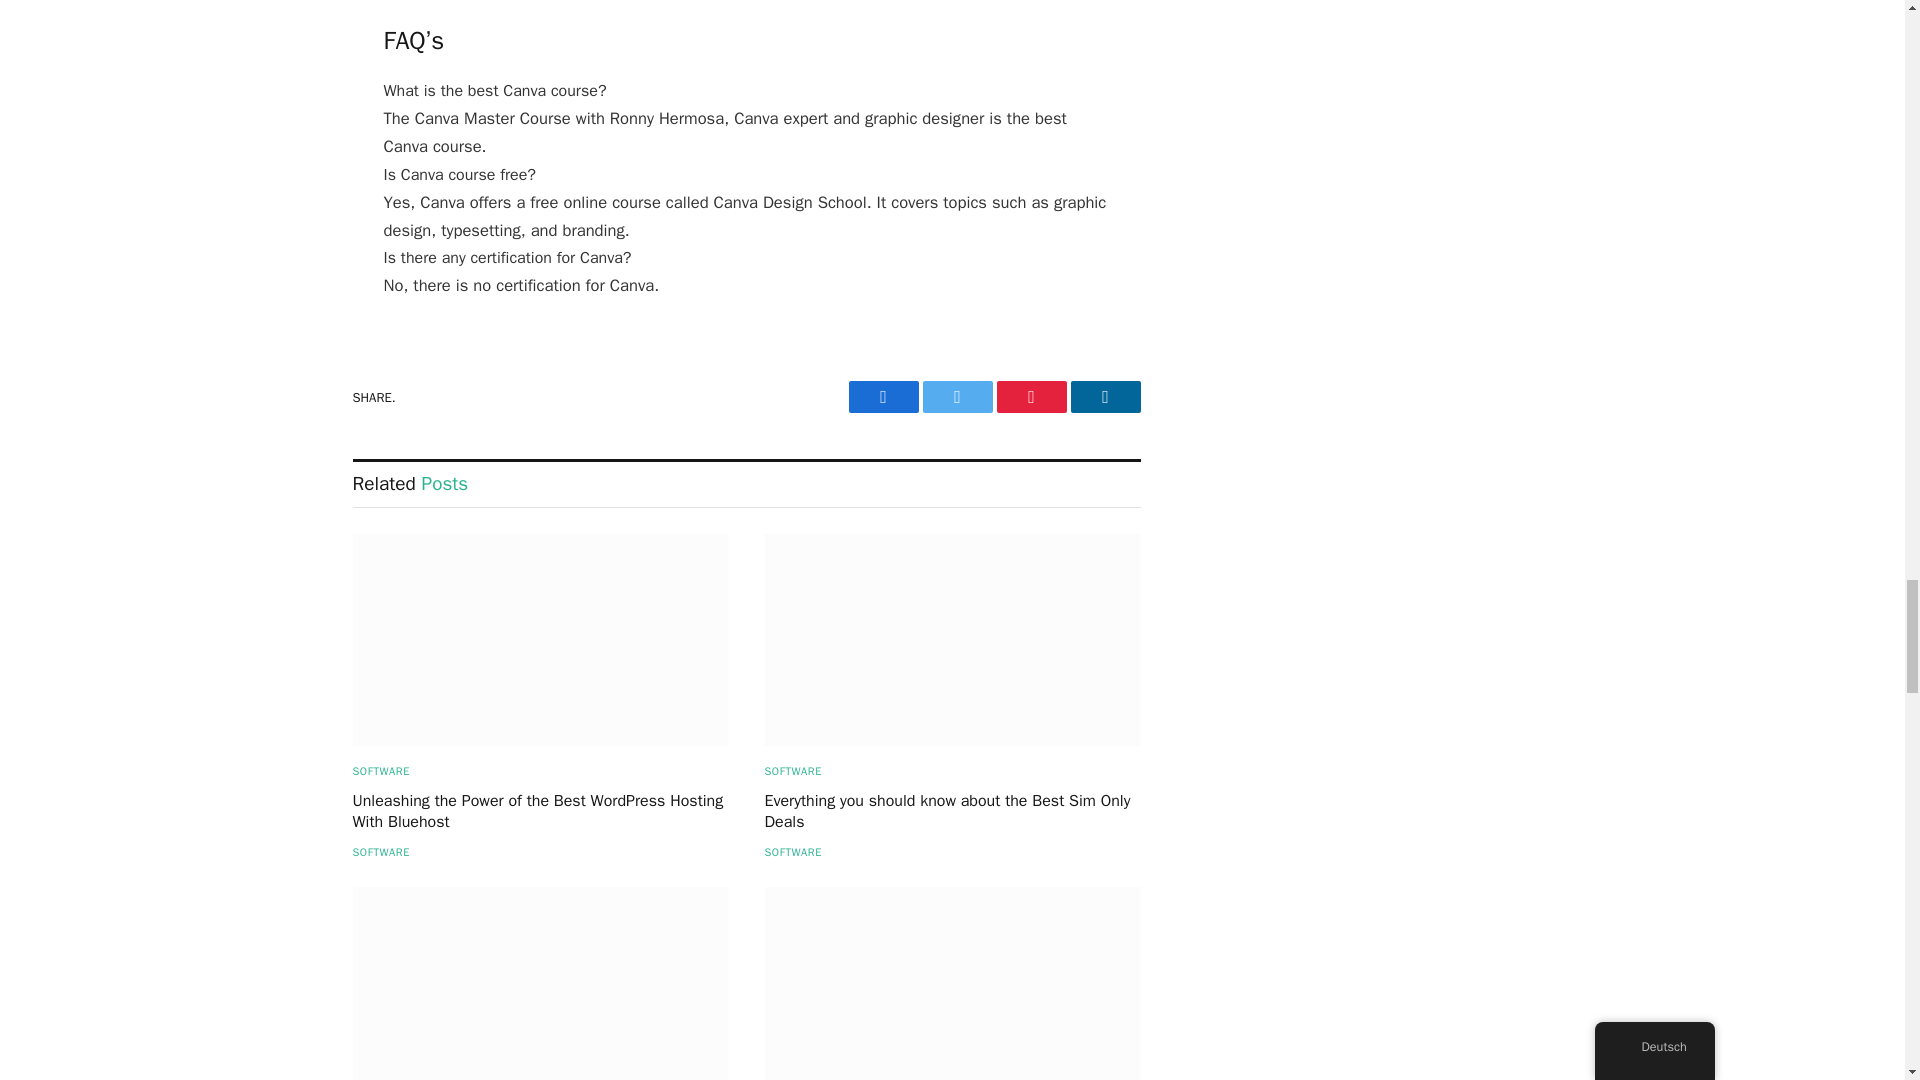 This screenshot has width=1920, height=1080. I want to click on Facebook, so click(882, 396).